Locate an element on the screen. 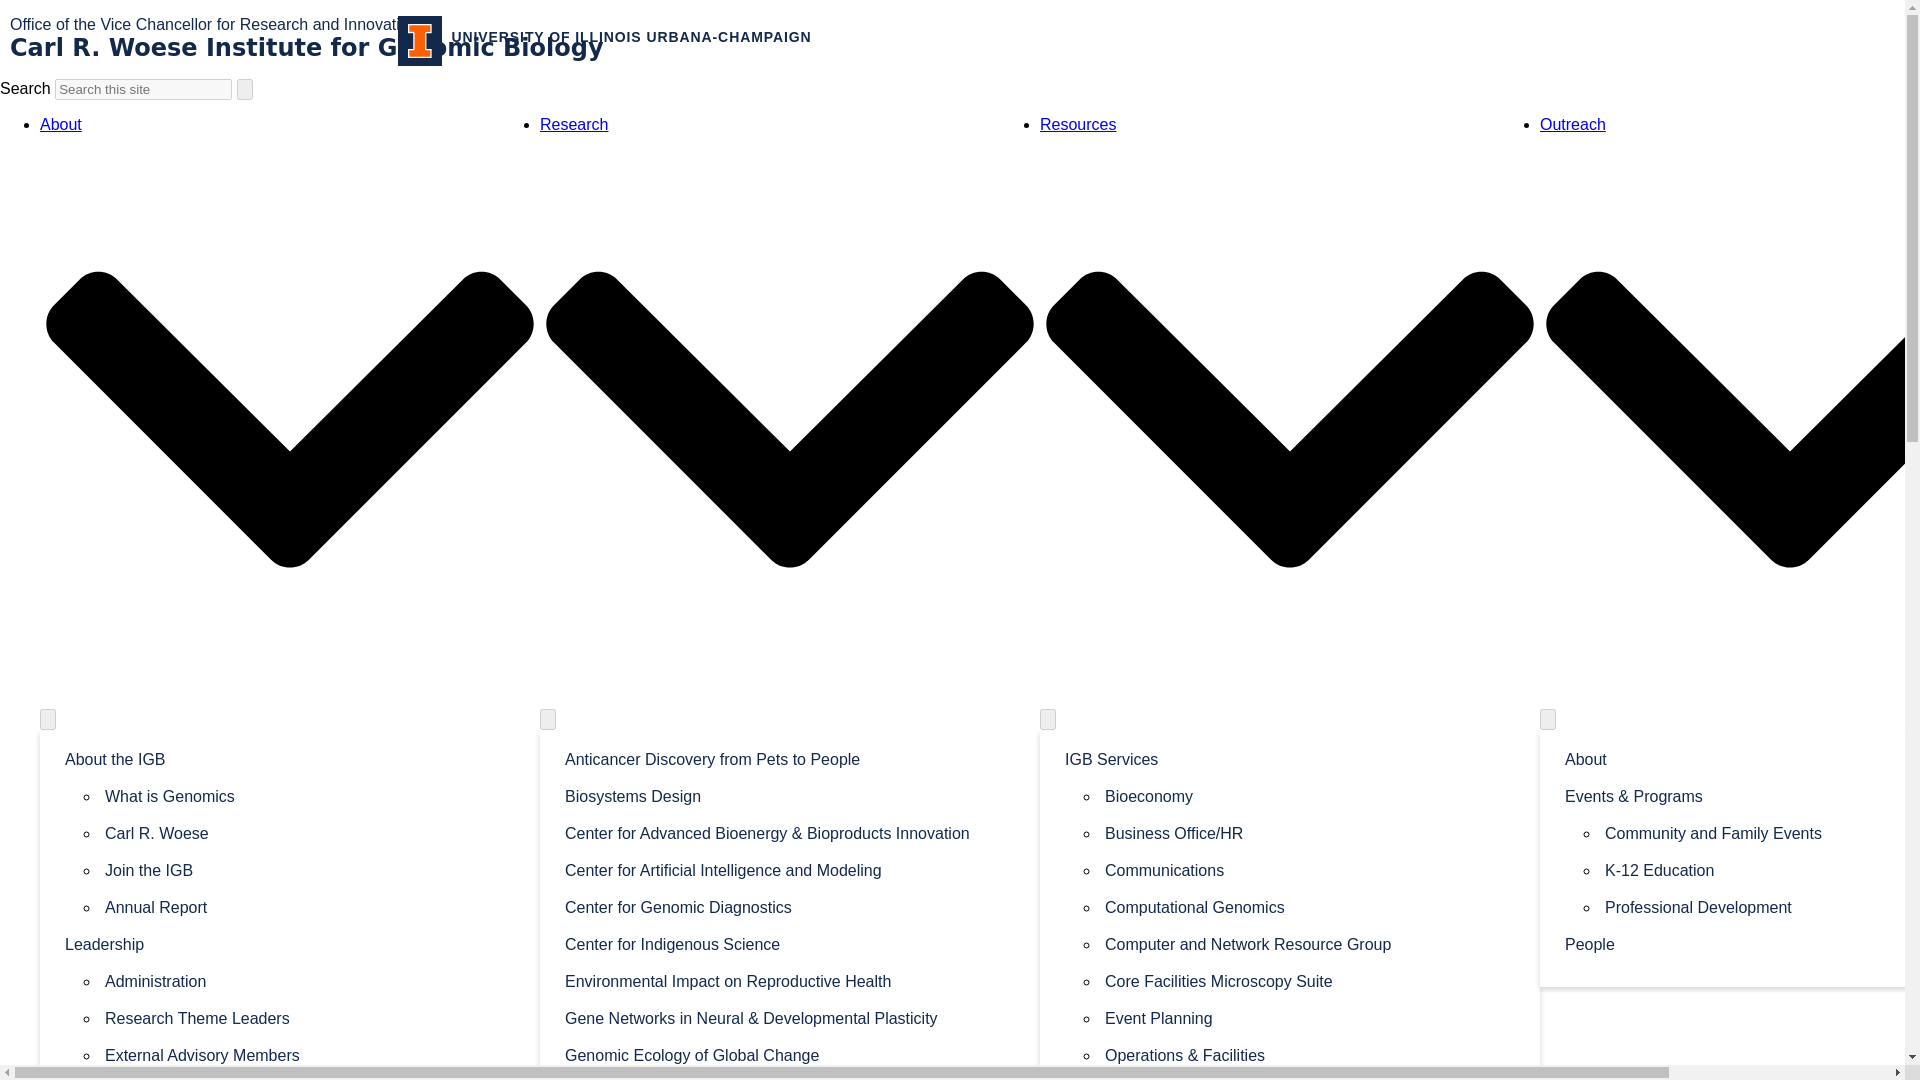  Carl R. Woese is located at coordinates (310, 832).